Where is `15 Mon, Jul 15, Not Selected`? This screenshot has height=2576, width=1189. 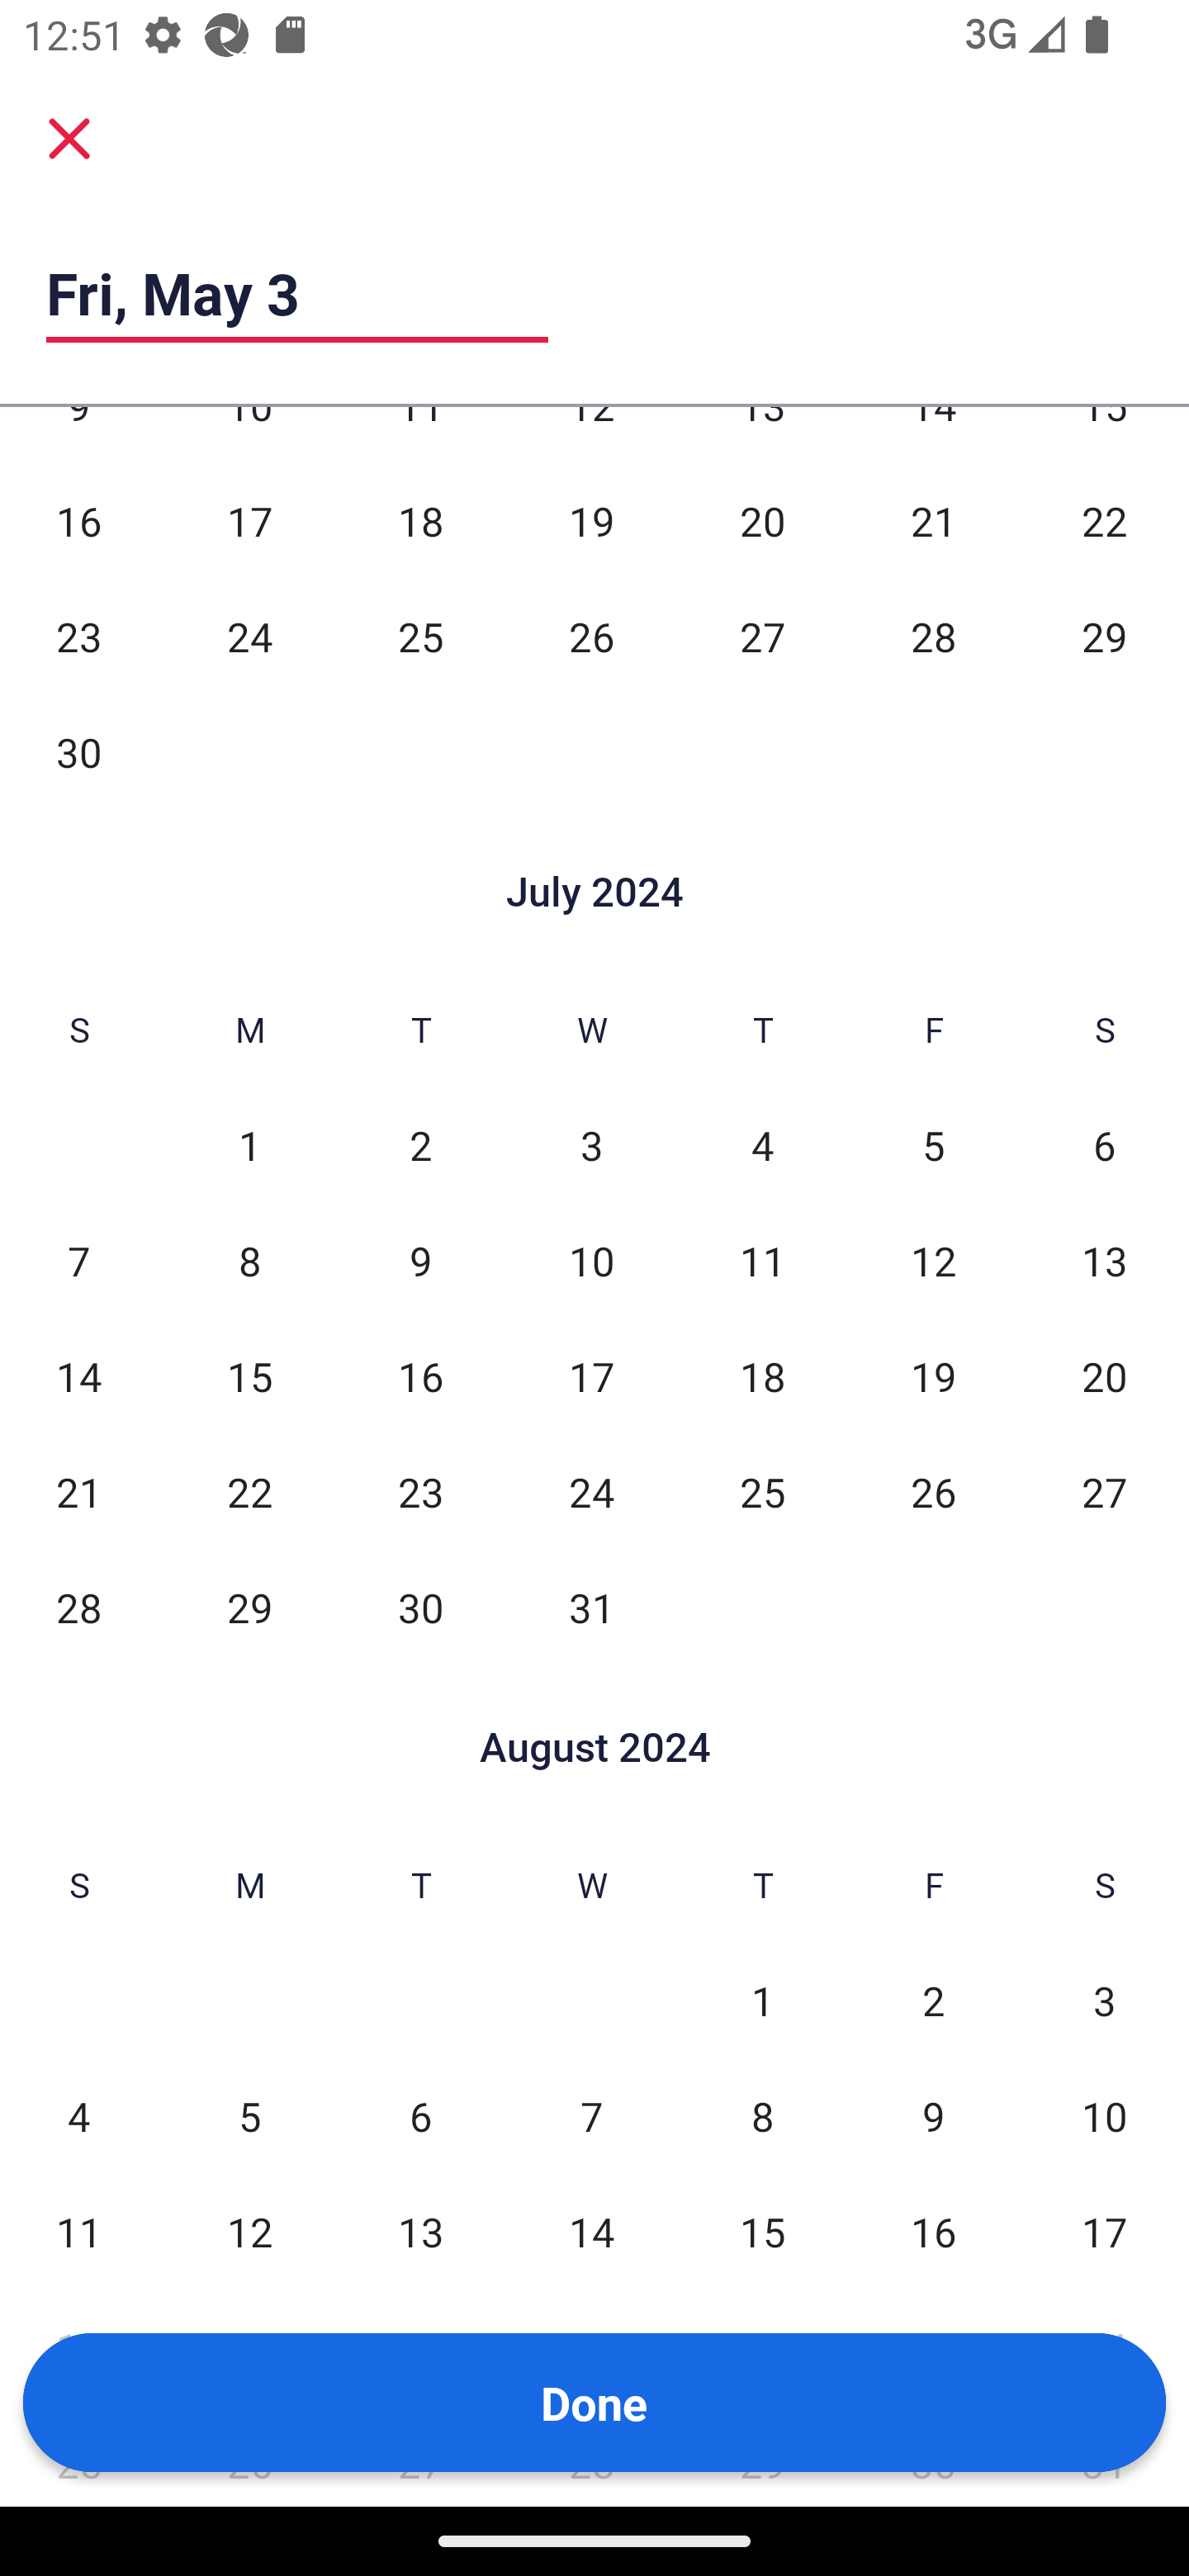 15 Mon, Jul 15, Not Selected is located at coordinates (249, 1376).